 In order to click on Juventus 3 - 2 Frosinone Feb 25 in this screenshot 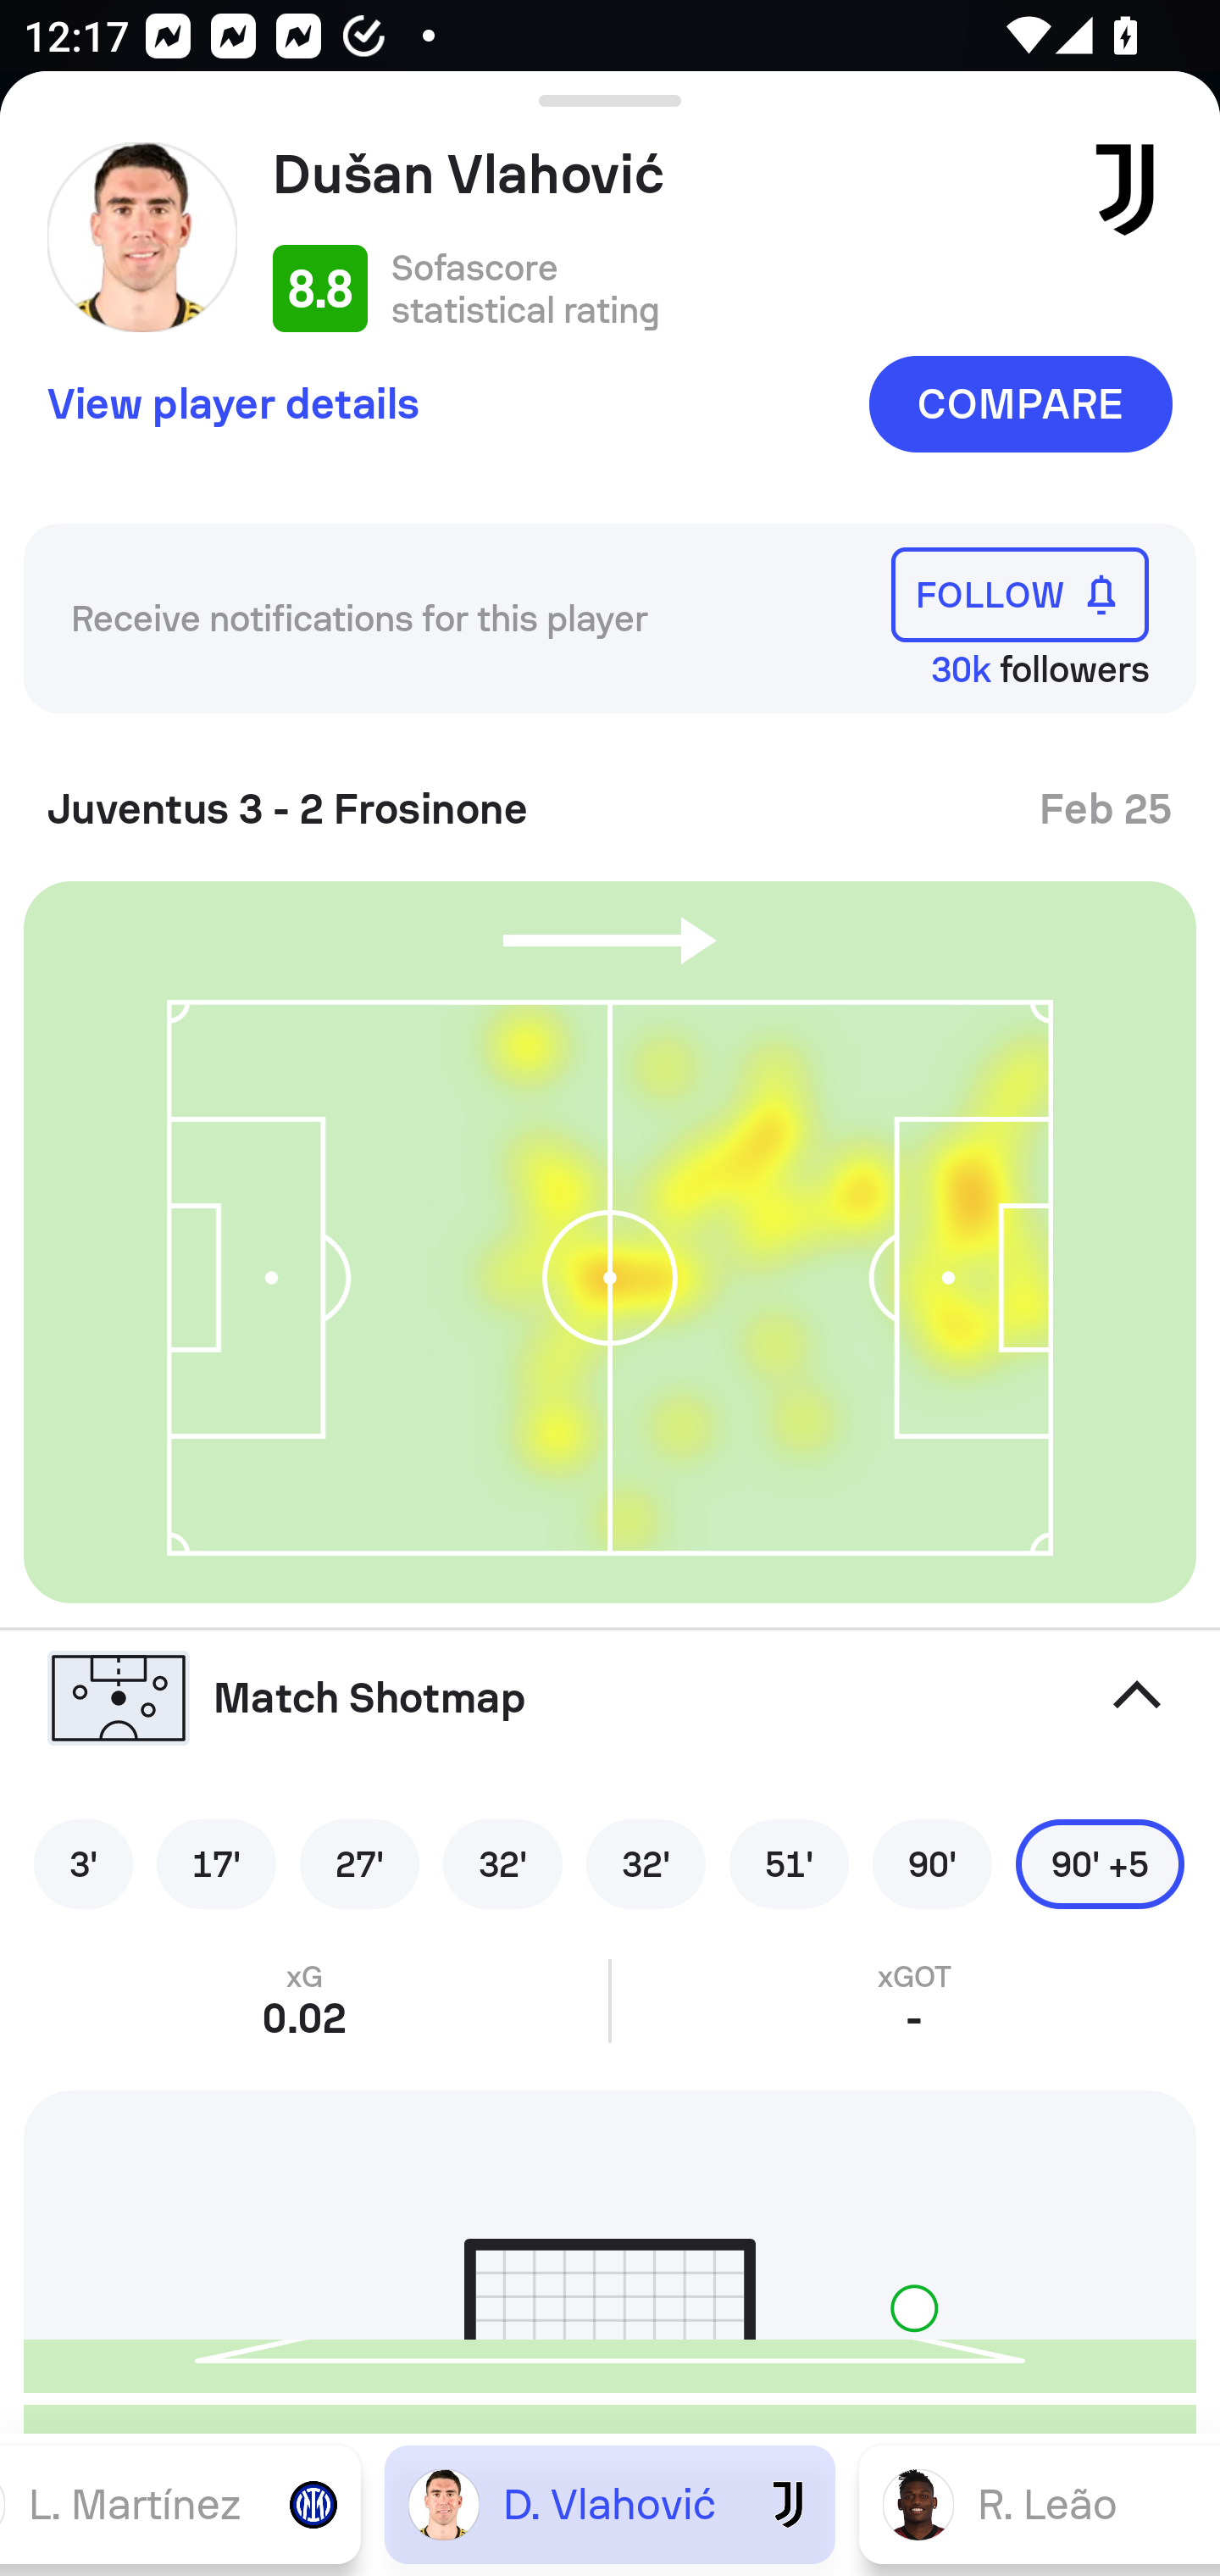, I will do `click(610, 797)`.